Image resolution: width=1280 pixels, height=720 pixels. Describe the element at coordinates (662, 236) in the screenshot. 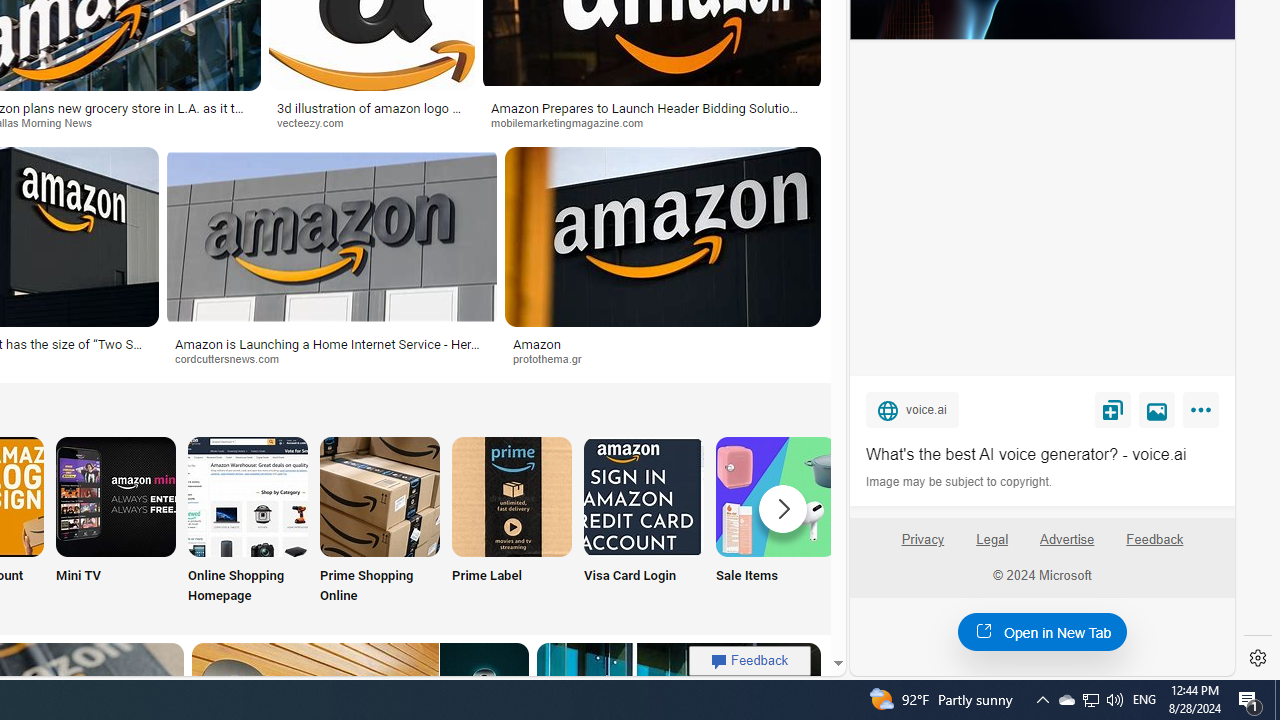

I see `Image result for amazon` at that location.